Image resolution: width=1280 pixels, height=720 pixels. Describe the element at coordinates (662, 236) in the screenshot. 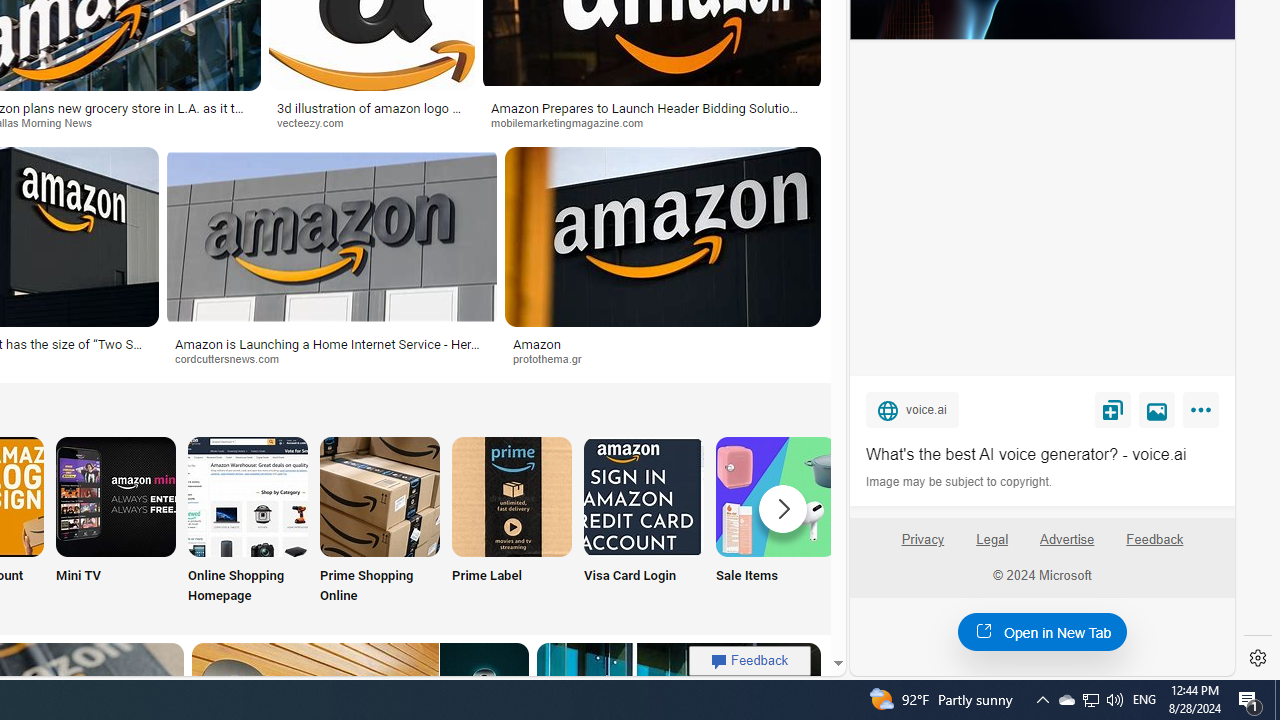

I see `Image result for amazon` at that location.